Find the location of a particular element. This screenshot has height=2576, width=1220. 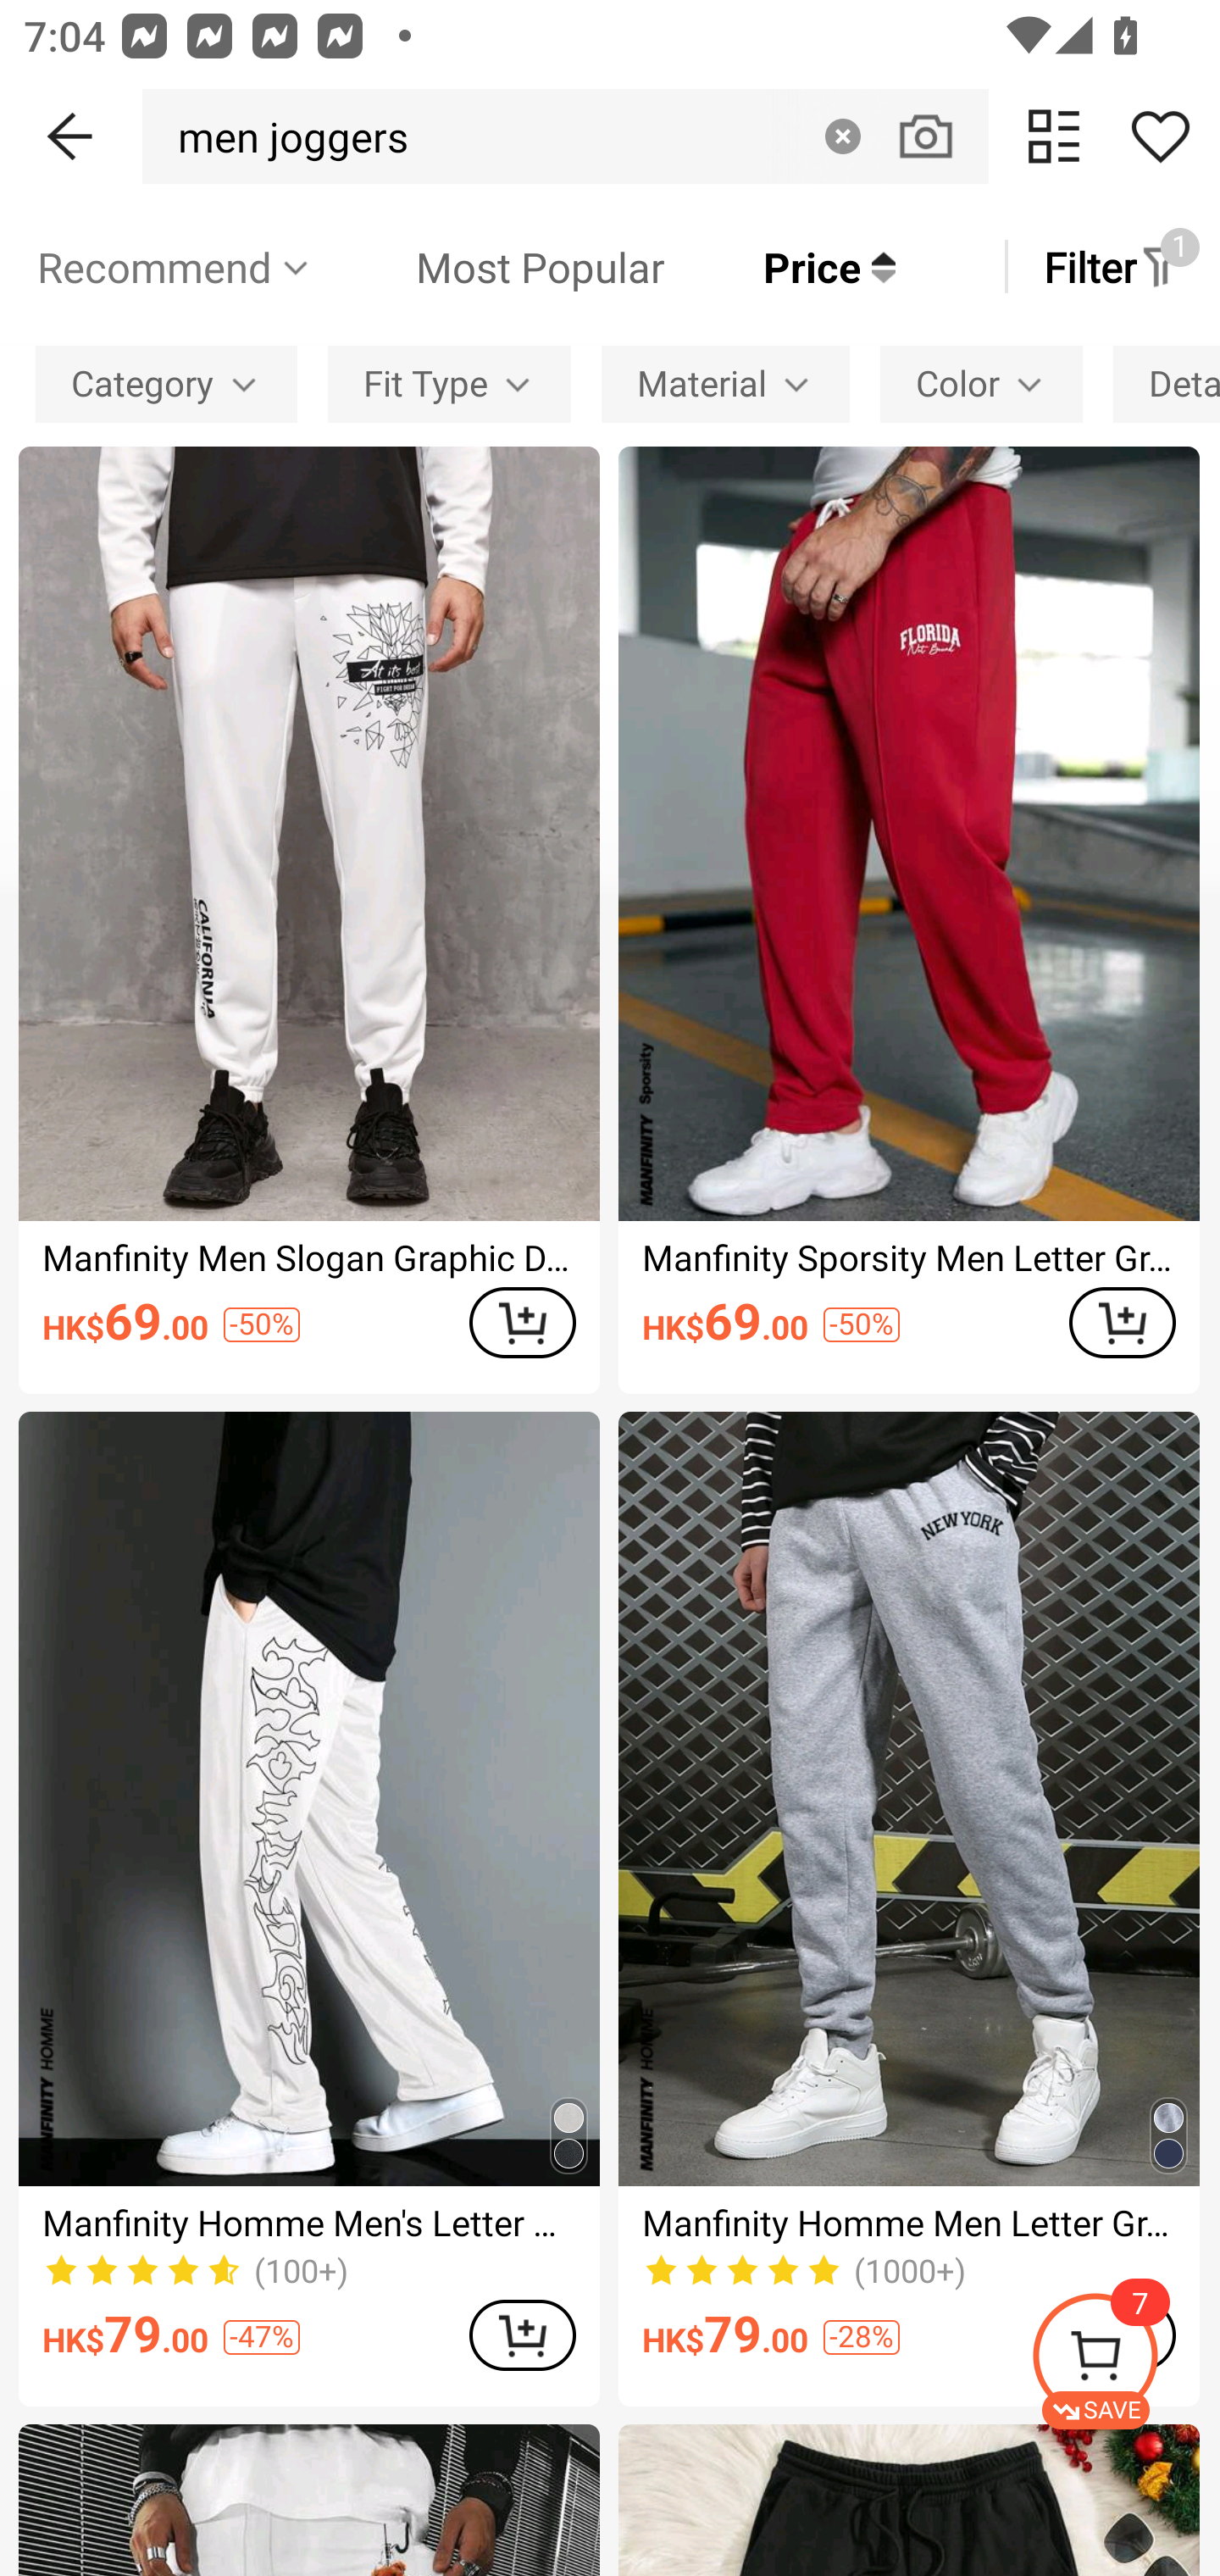

Color is located at coordinates (981, 383).